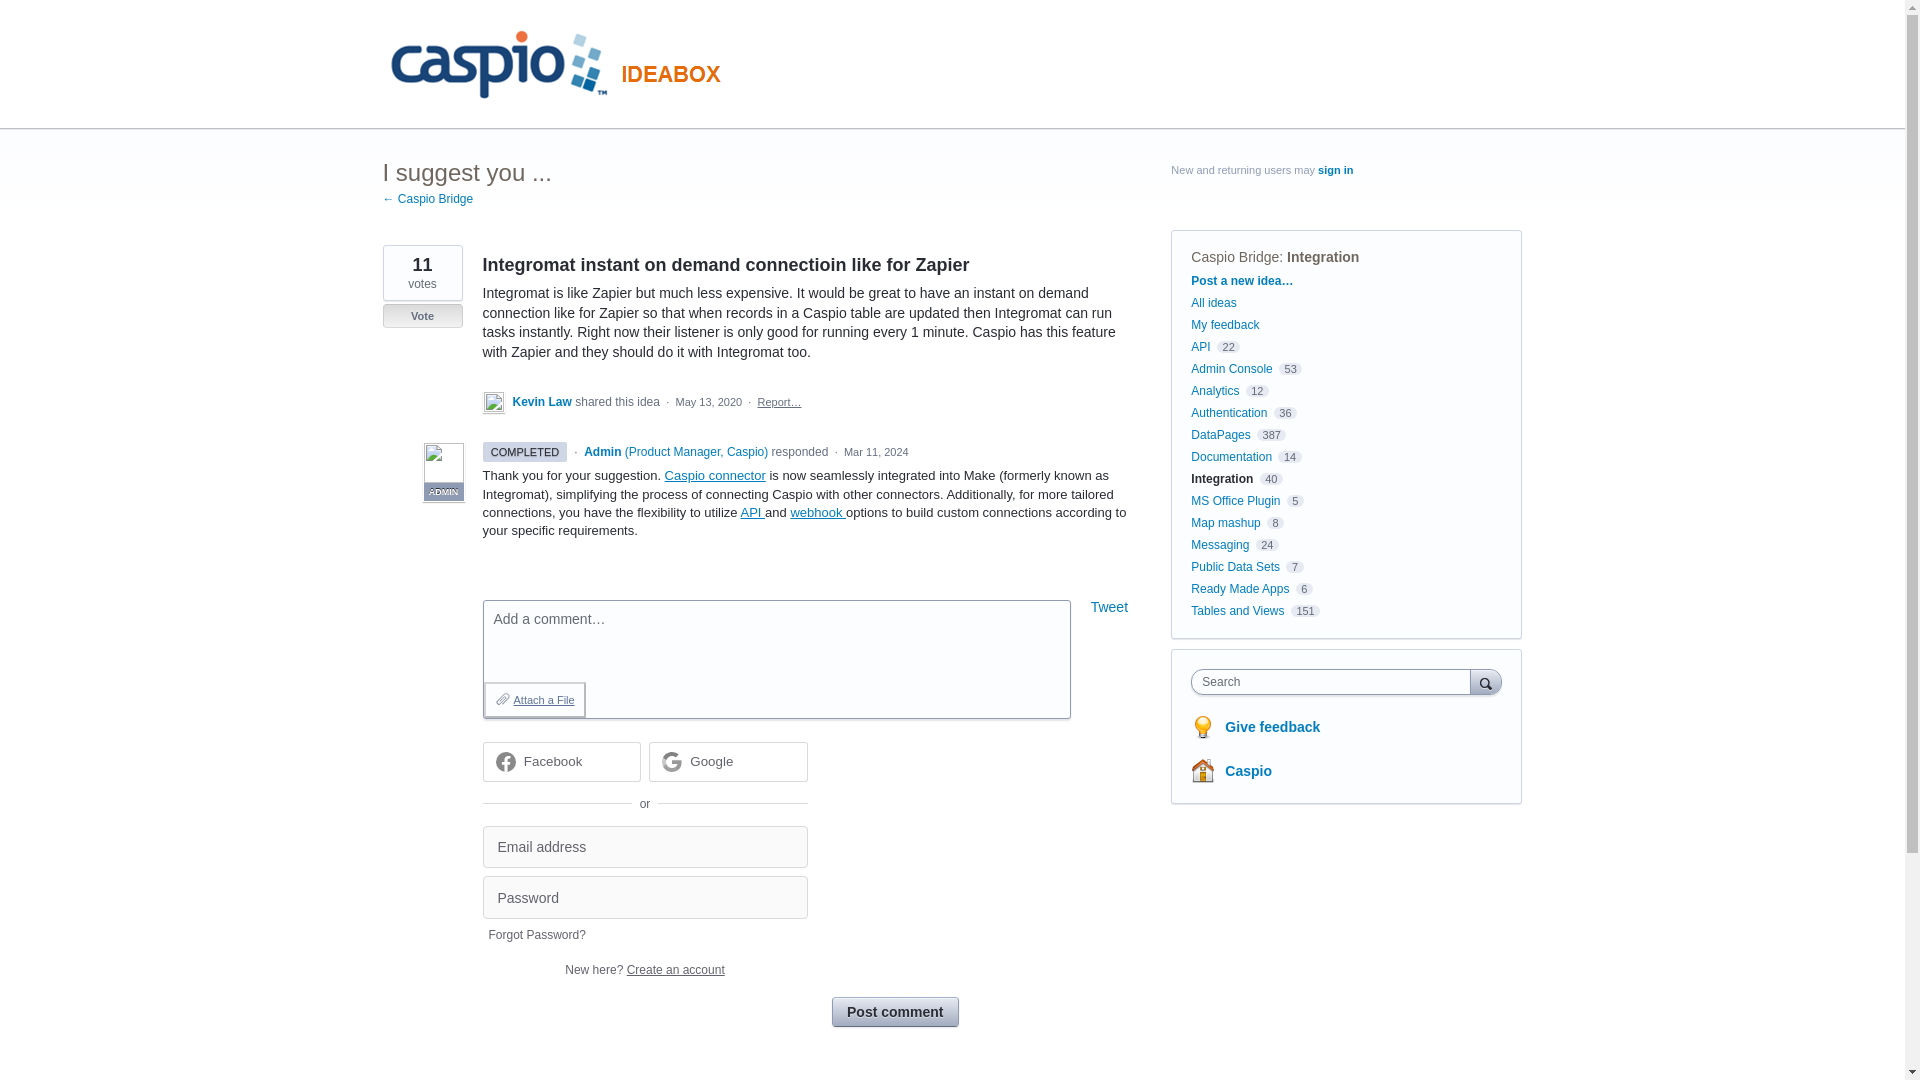  Describe the element at coordinates (561, 761) in the screenshot. I see `Facebook sign in` at that location.